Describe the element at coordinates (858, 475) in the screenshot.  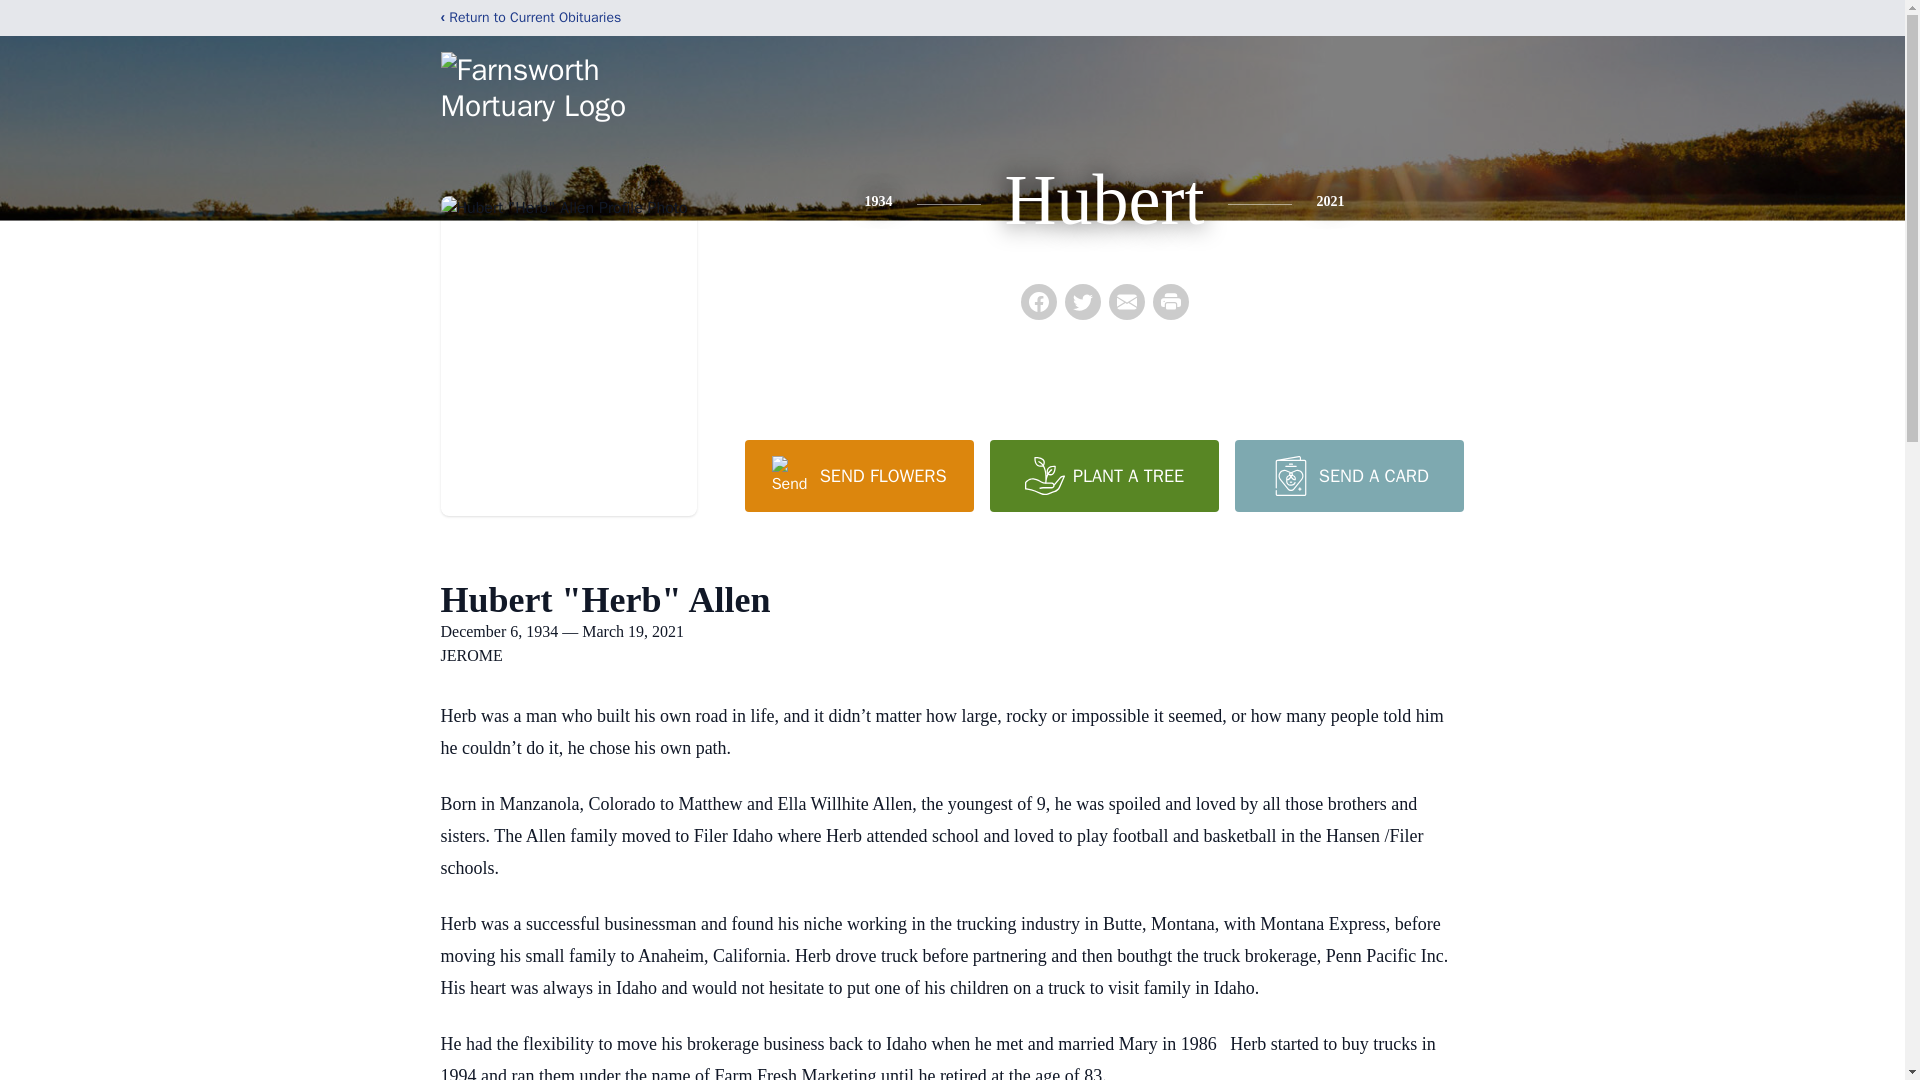
I see `SEND FLOWERS` at that location.